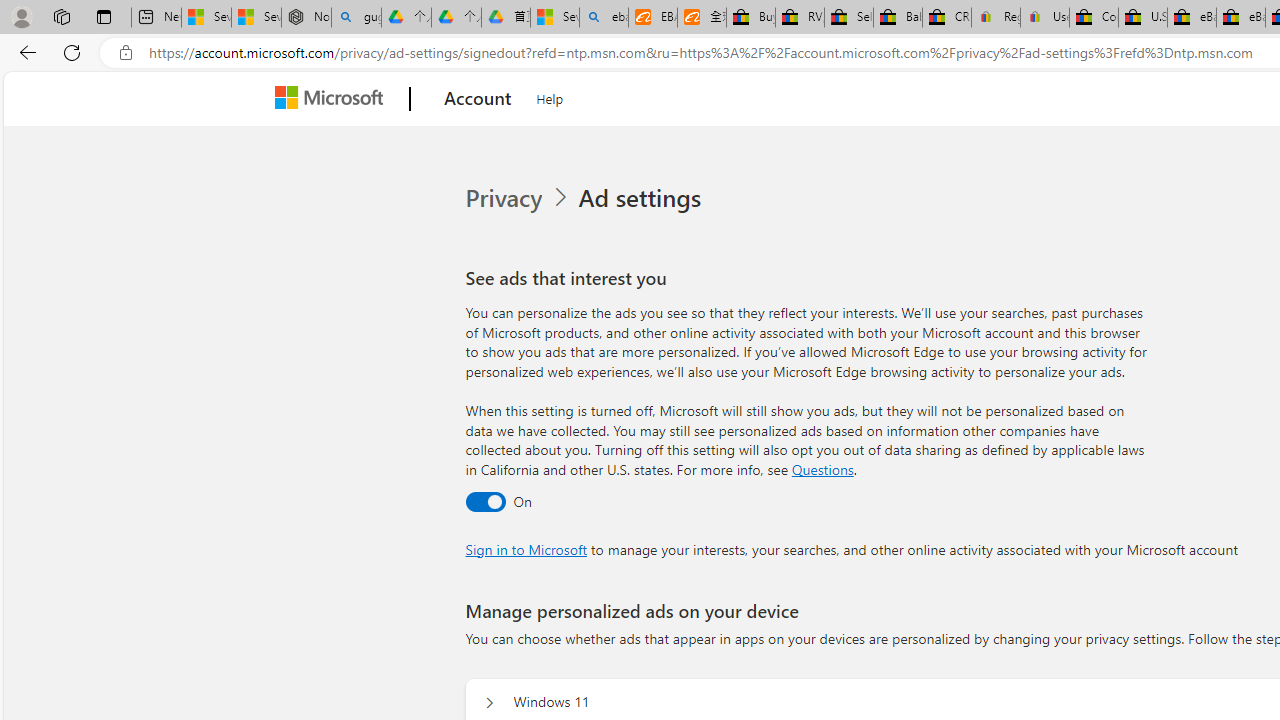 This screenshot has width=1280, height=720. I want to click on Refresh, so click(72, 52).